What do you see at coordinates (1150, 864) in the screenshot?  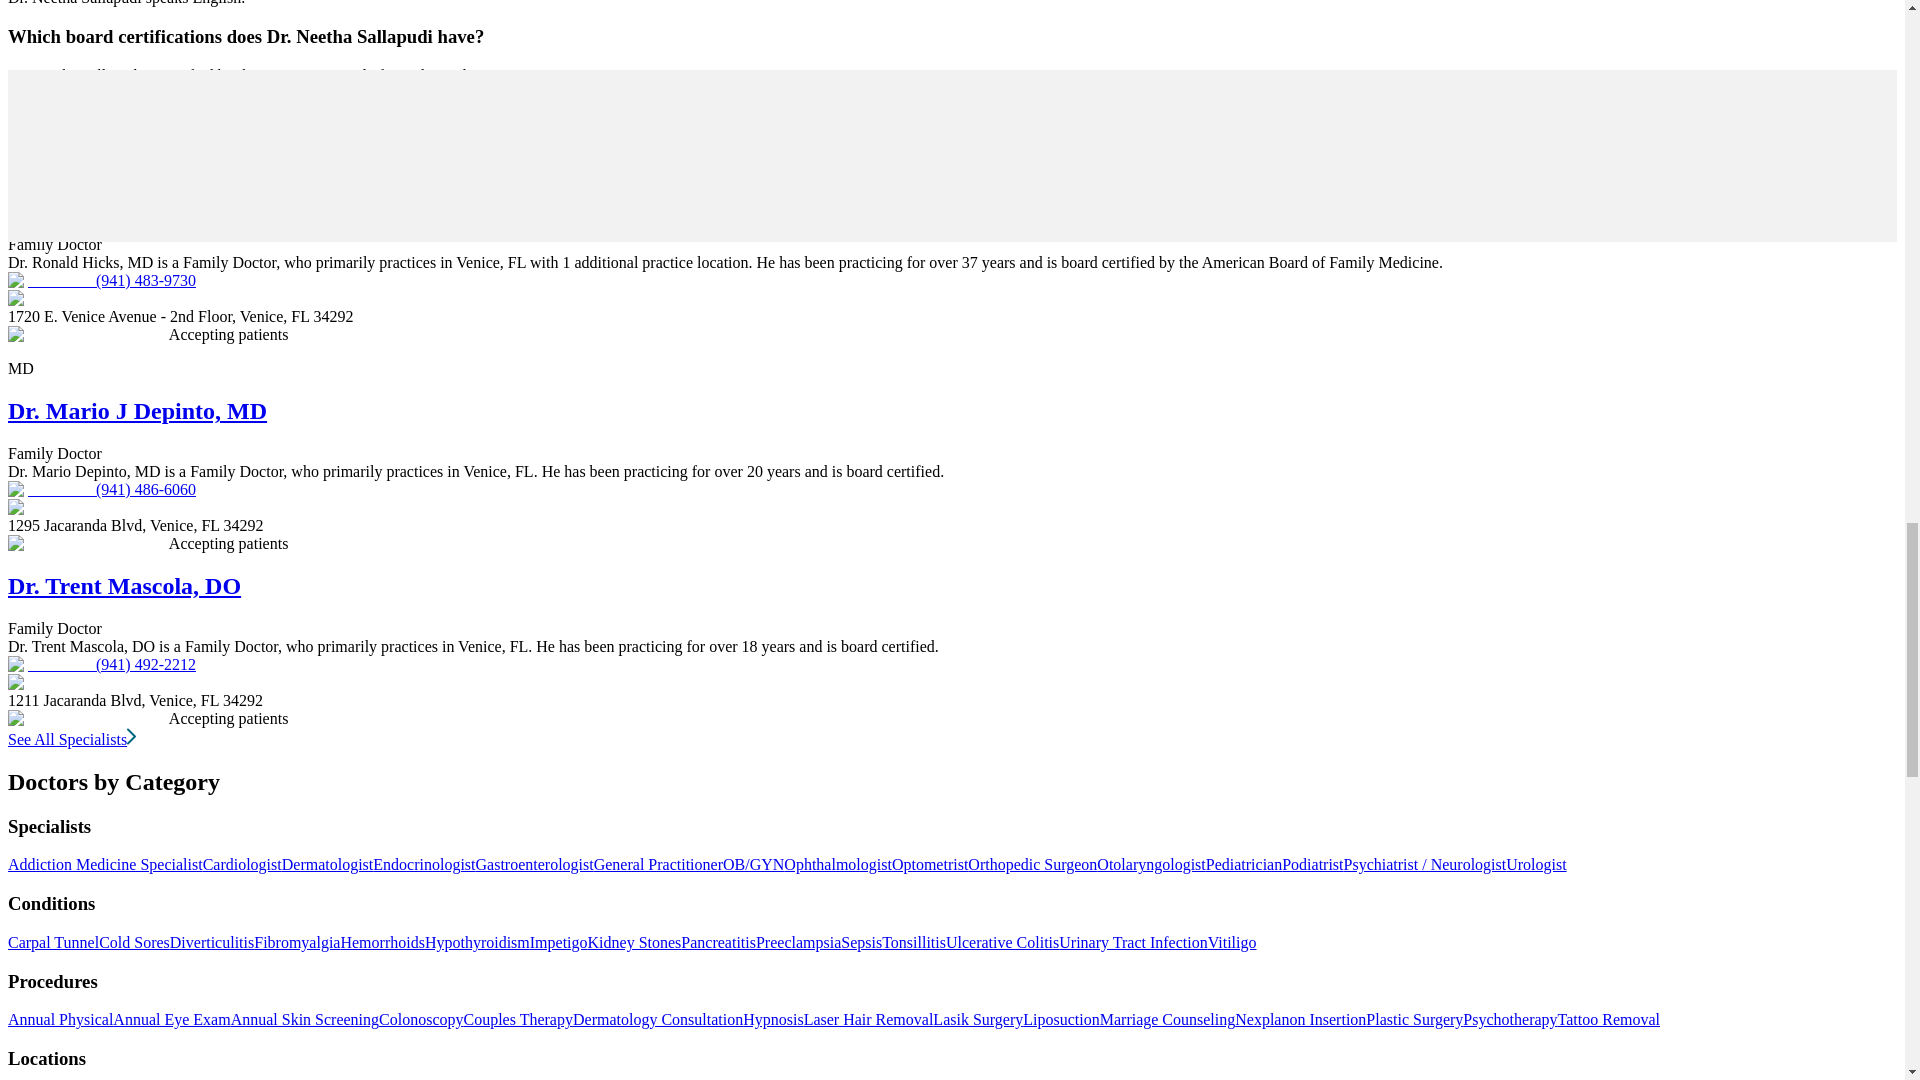 I see `Otolaryngologist` at bounding box center [1150, 864].